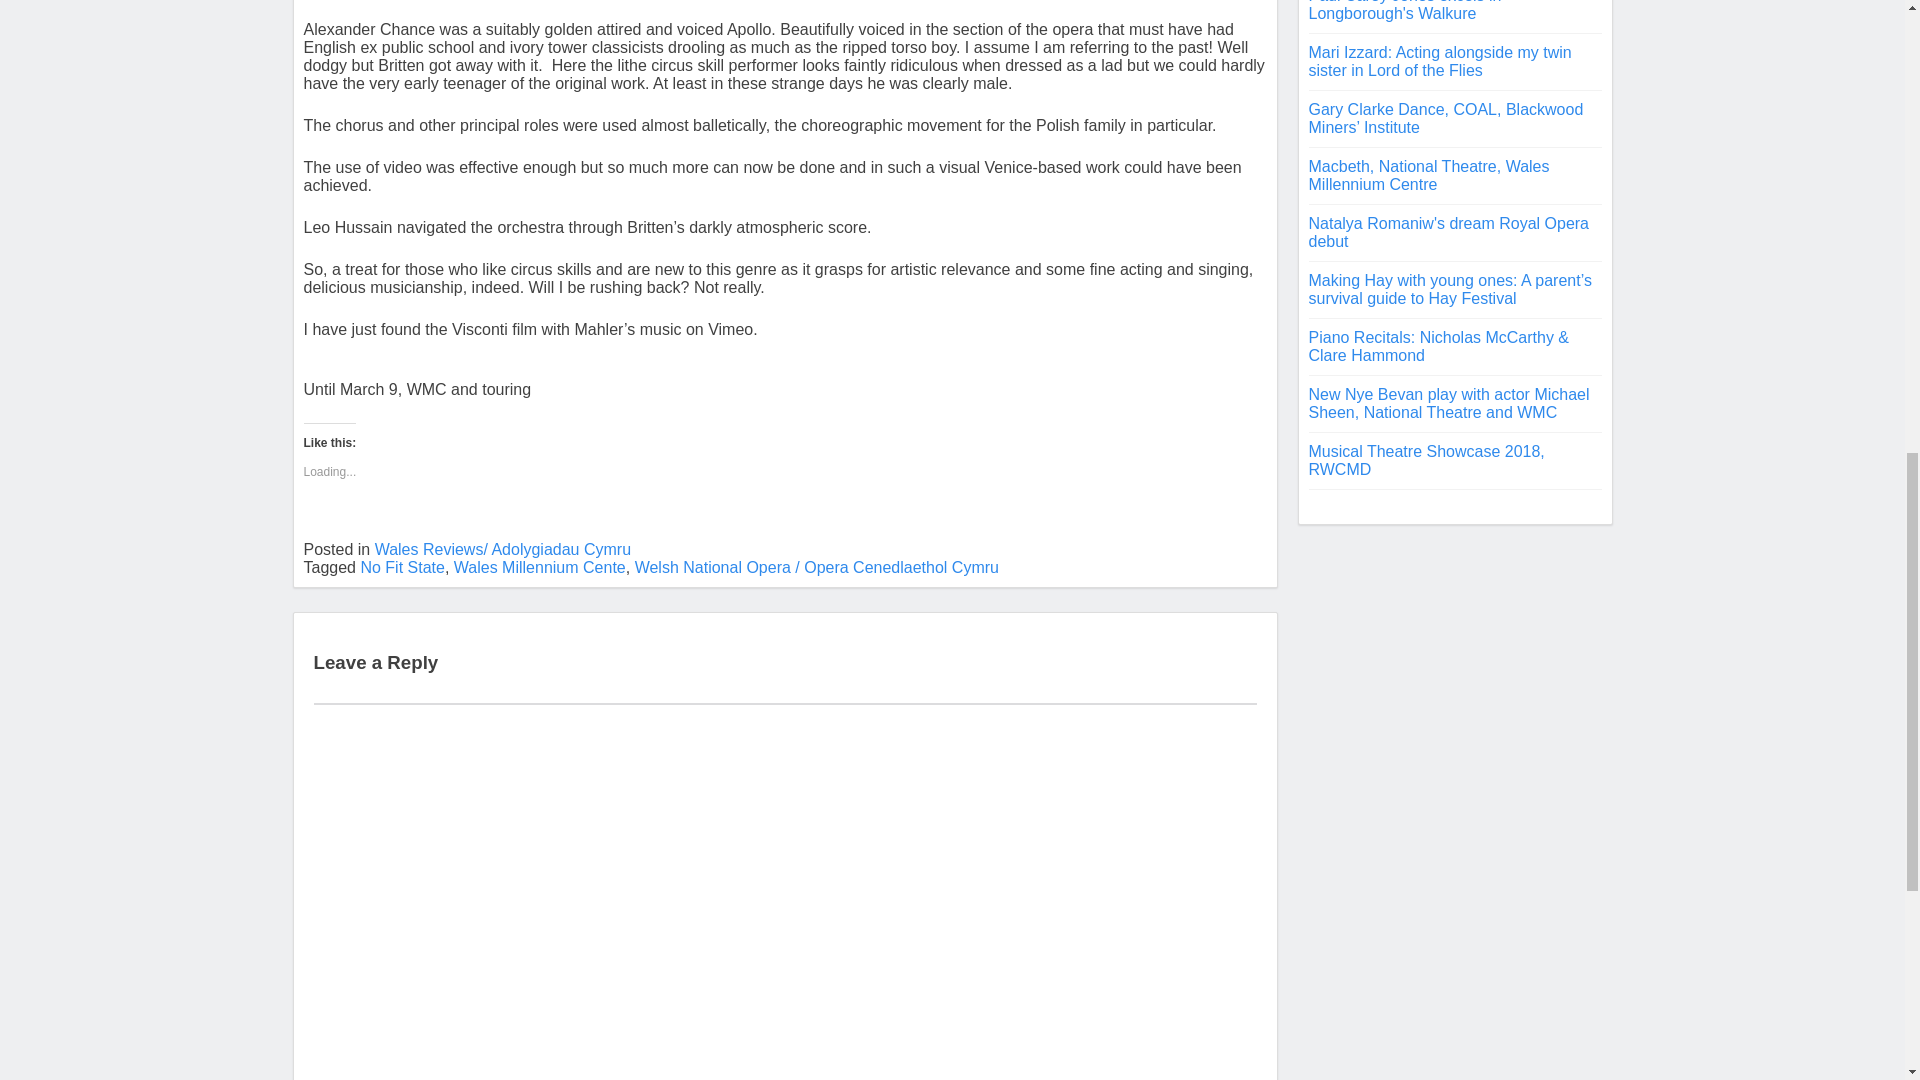 The height and width of the screenshot is (1080, 1920). What do you see at coordinates (1448, 232) in the screenshot?
I see `Natalya Romaniw's dream Royal Opera debut` at bounding box center [1448, 232].